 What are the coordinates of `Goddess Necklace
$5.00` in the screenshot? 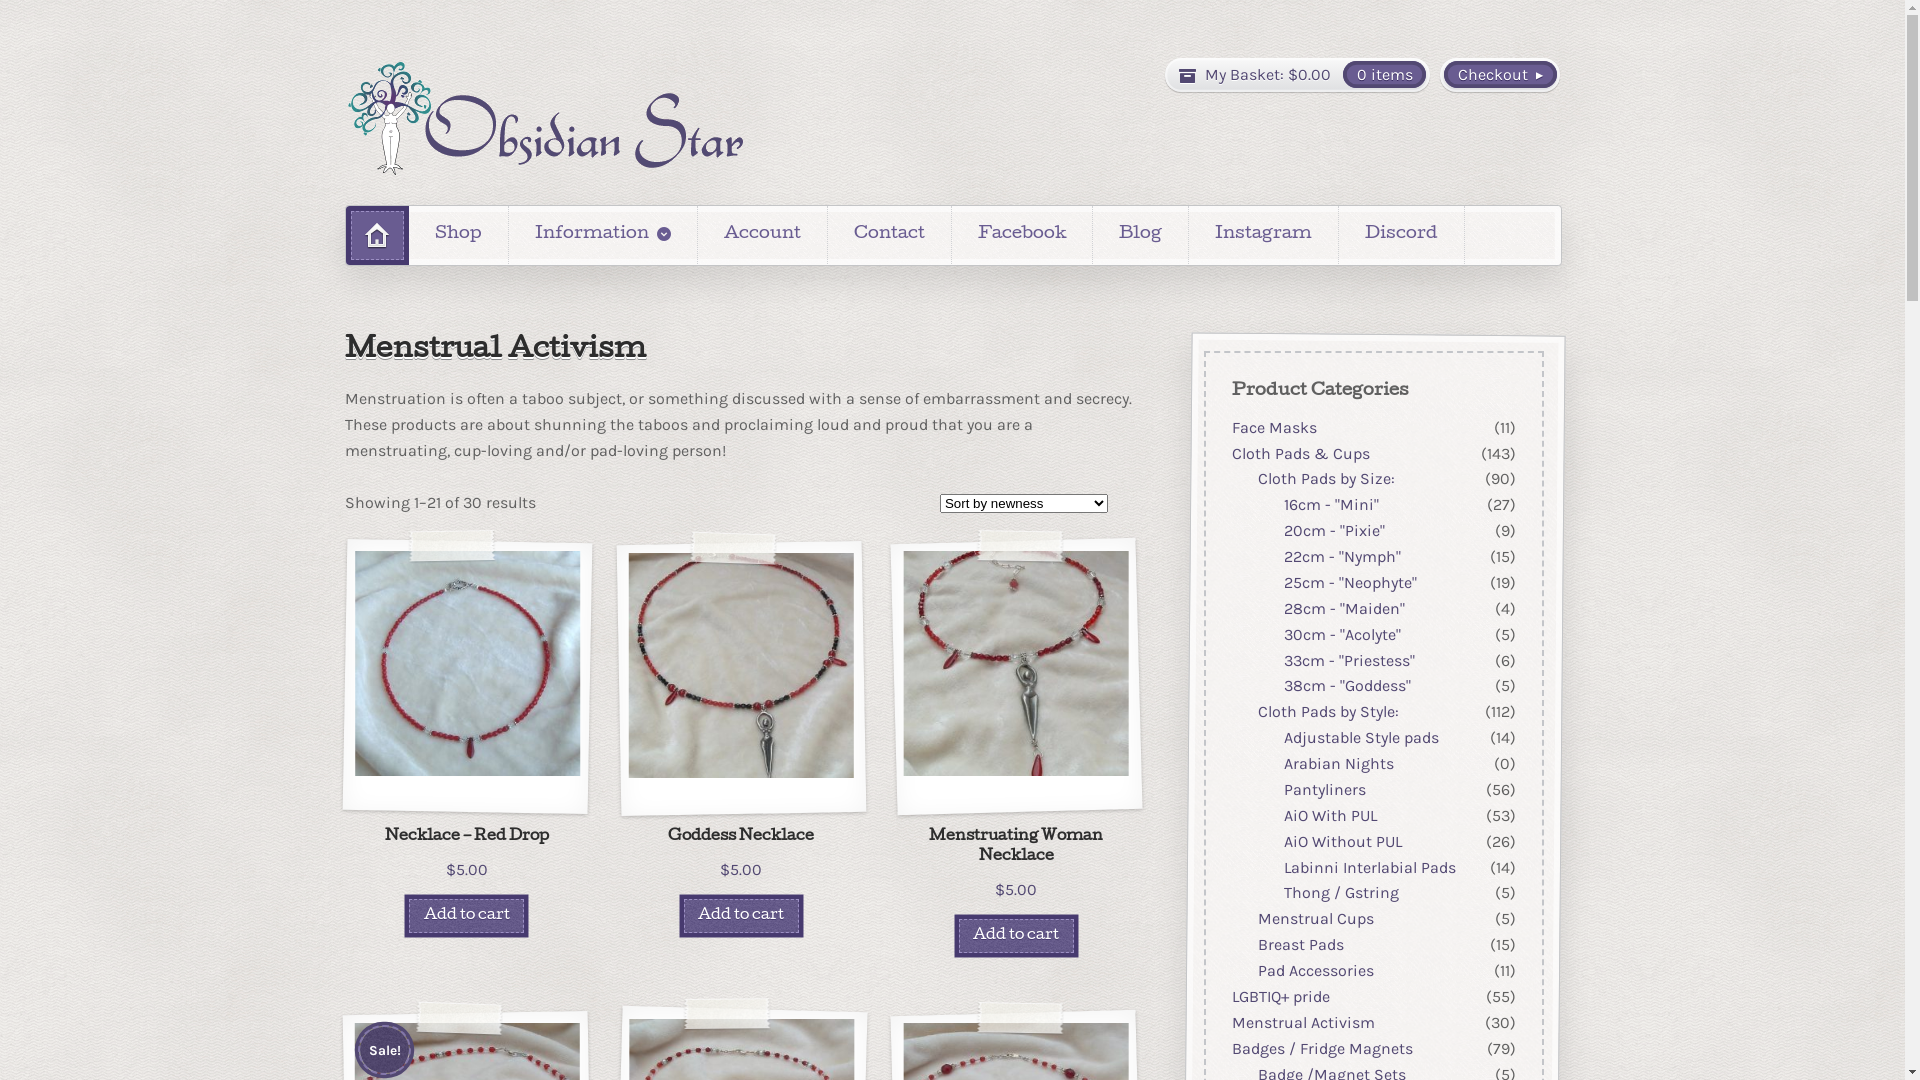 It's located at (742, 732).